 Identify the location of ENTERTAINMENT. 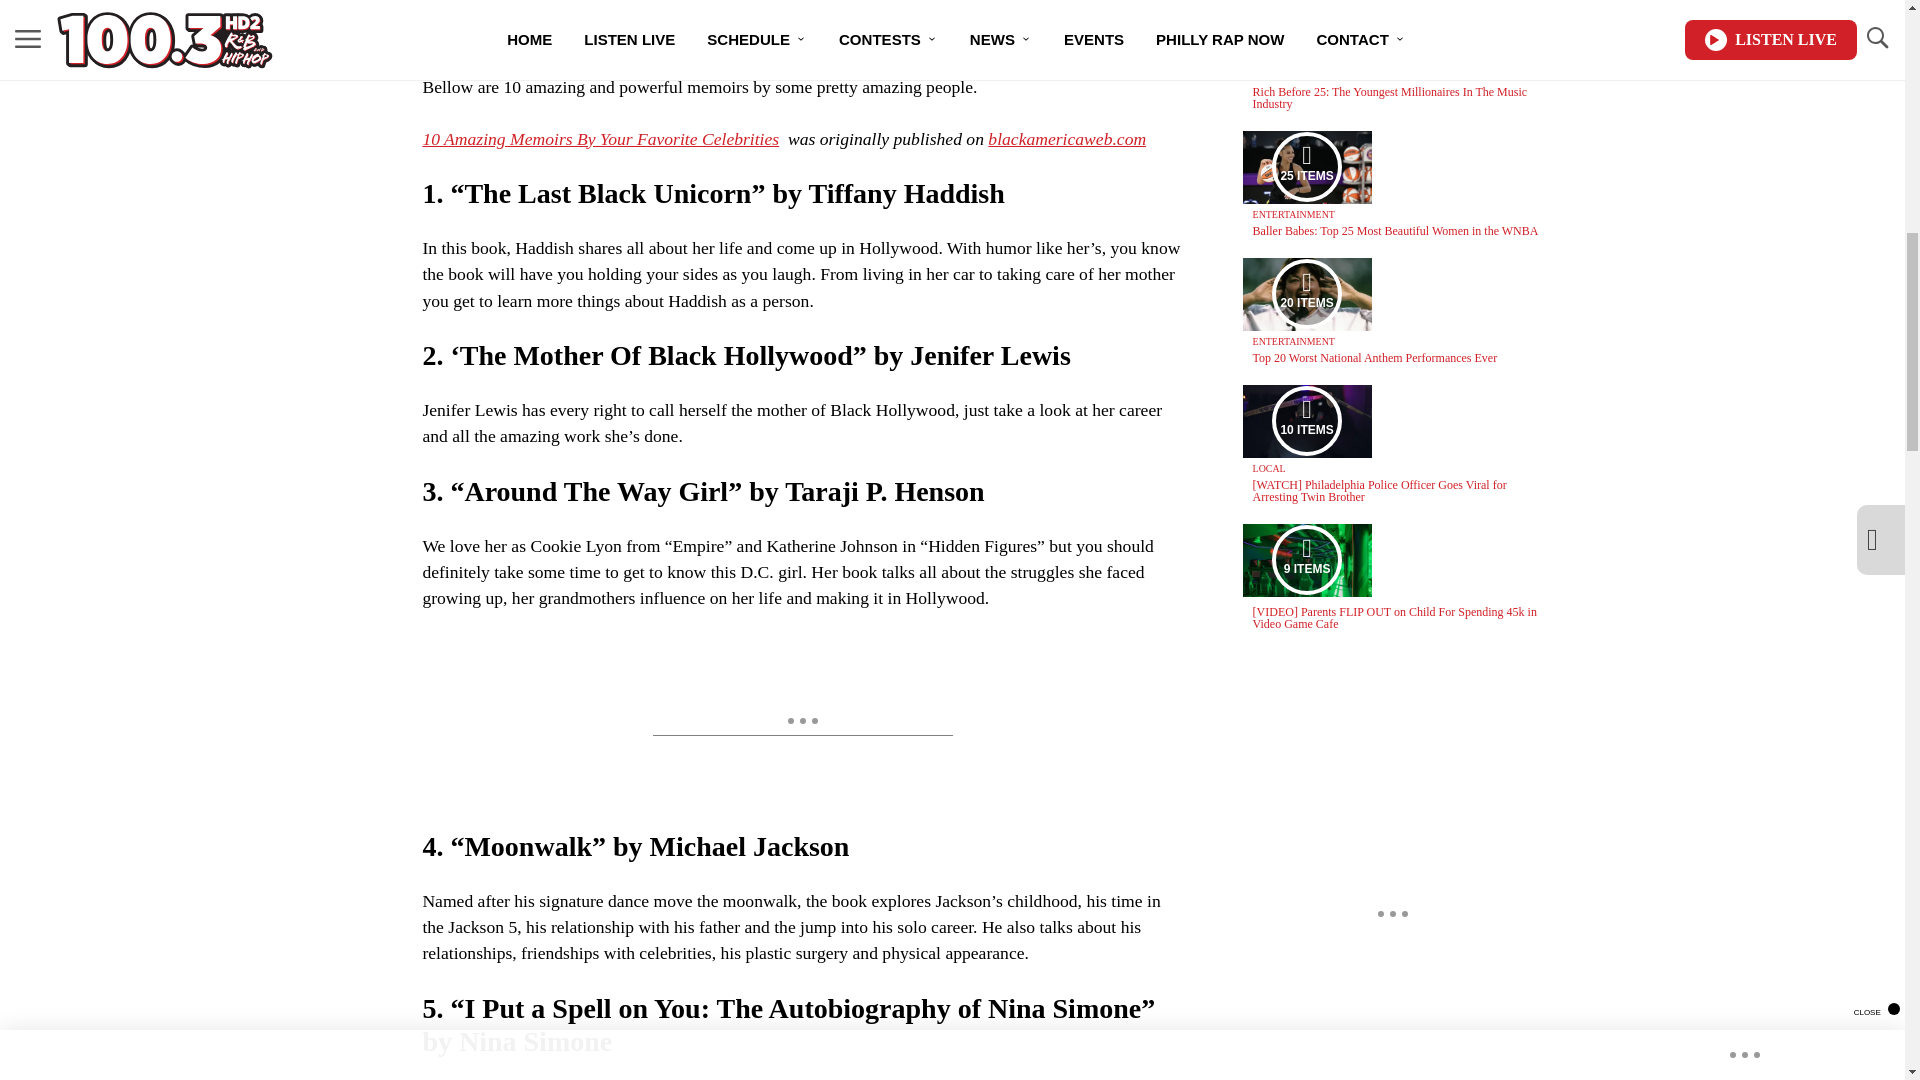
(1294, 76).